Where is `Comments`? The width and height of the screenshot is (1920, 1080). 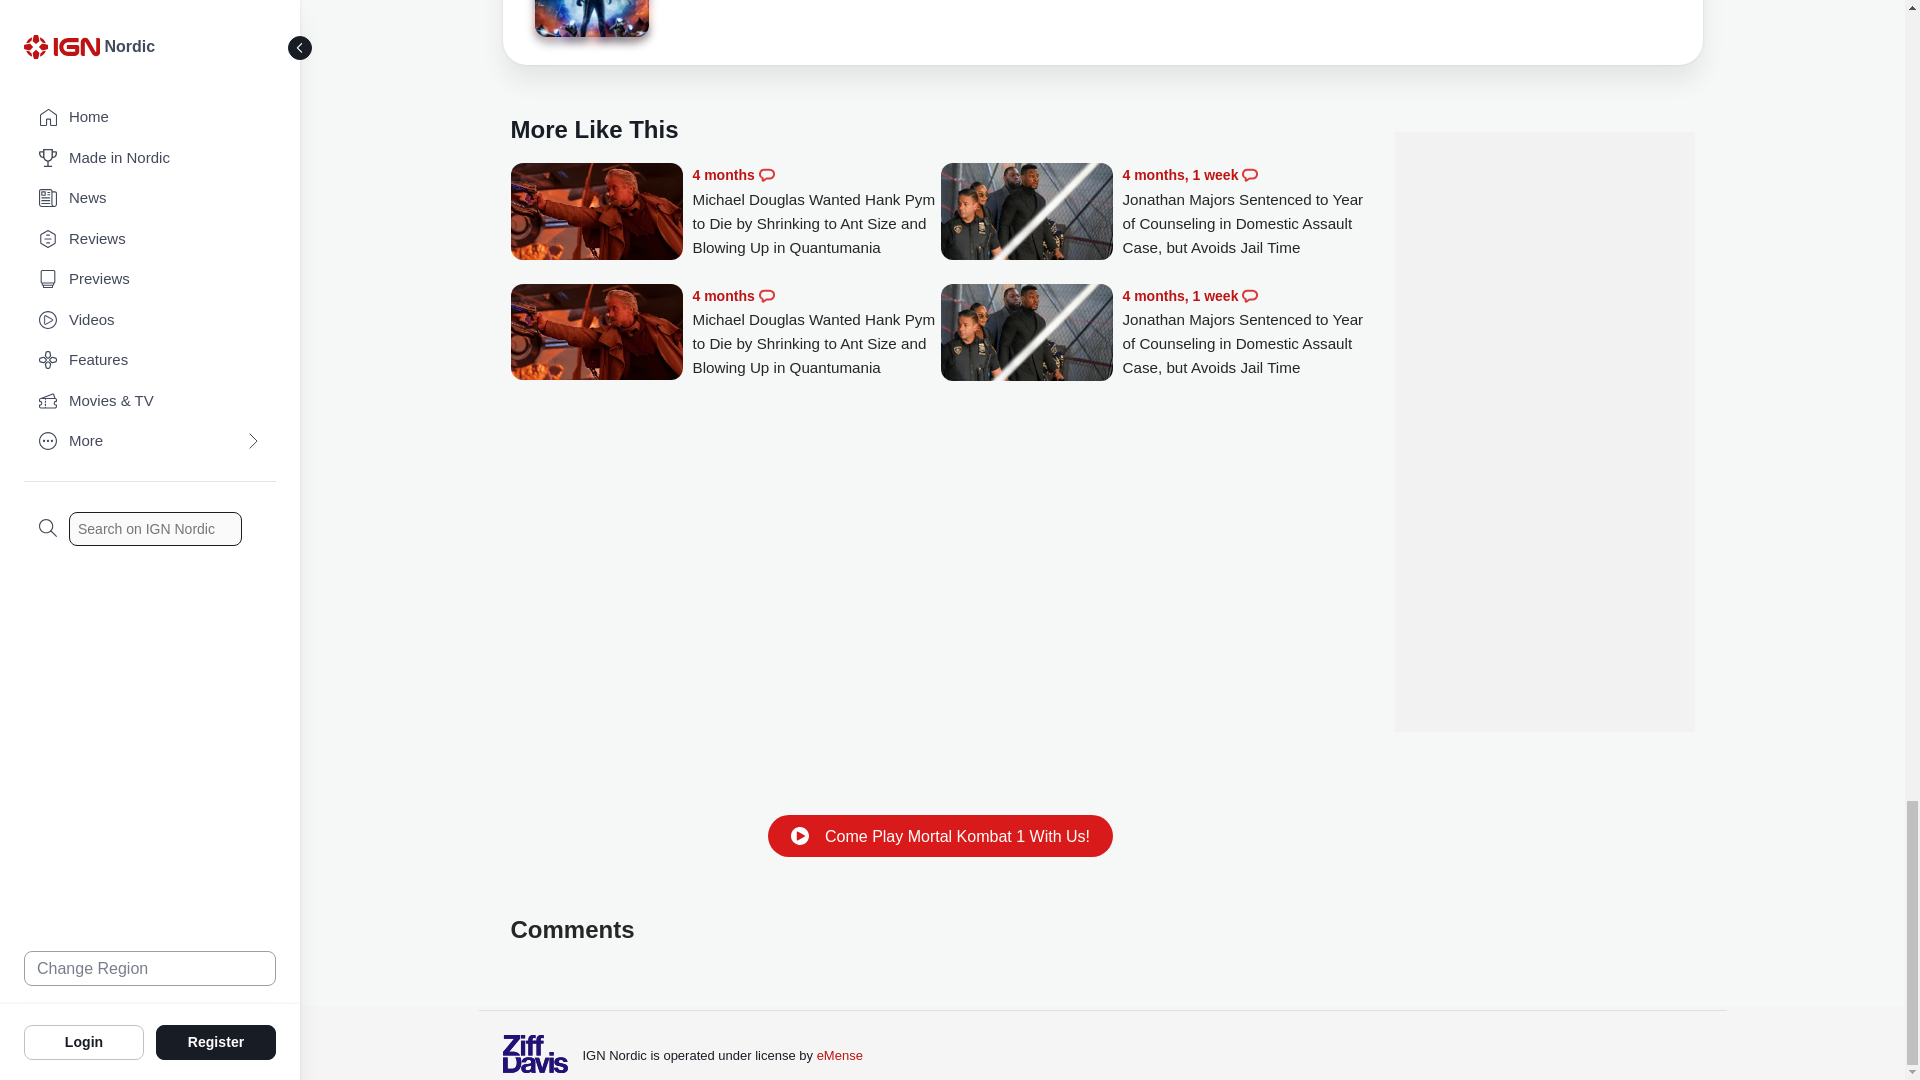 Comments is located at coordinates (766, 296).